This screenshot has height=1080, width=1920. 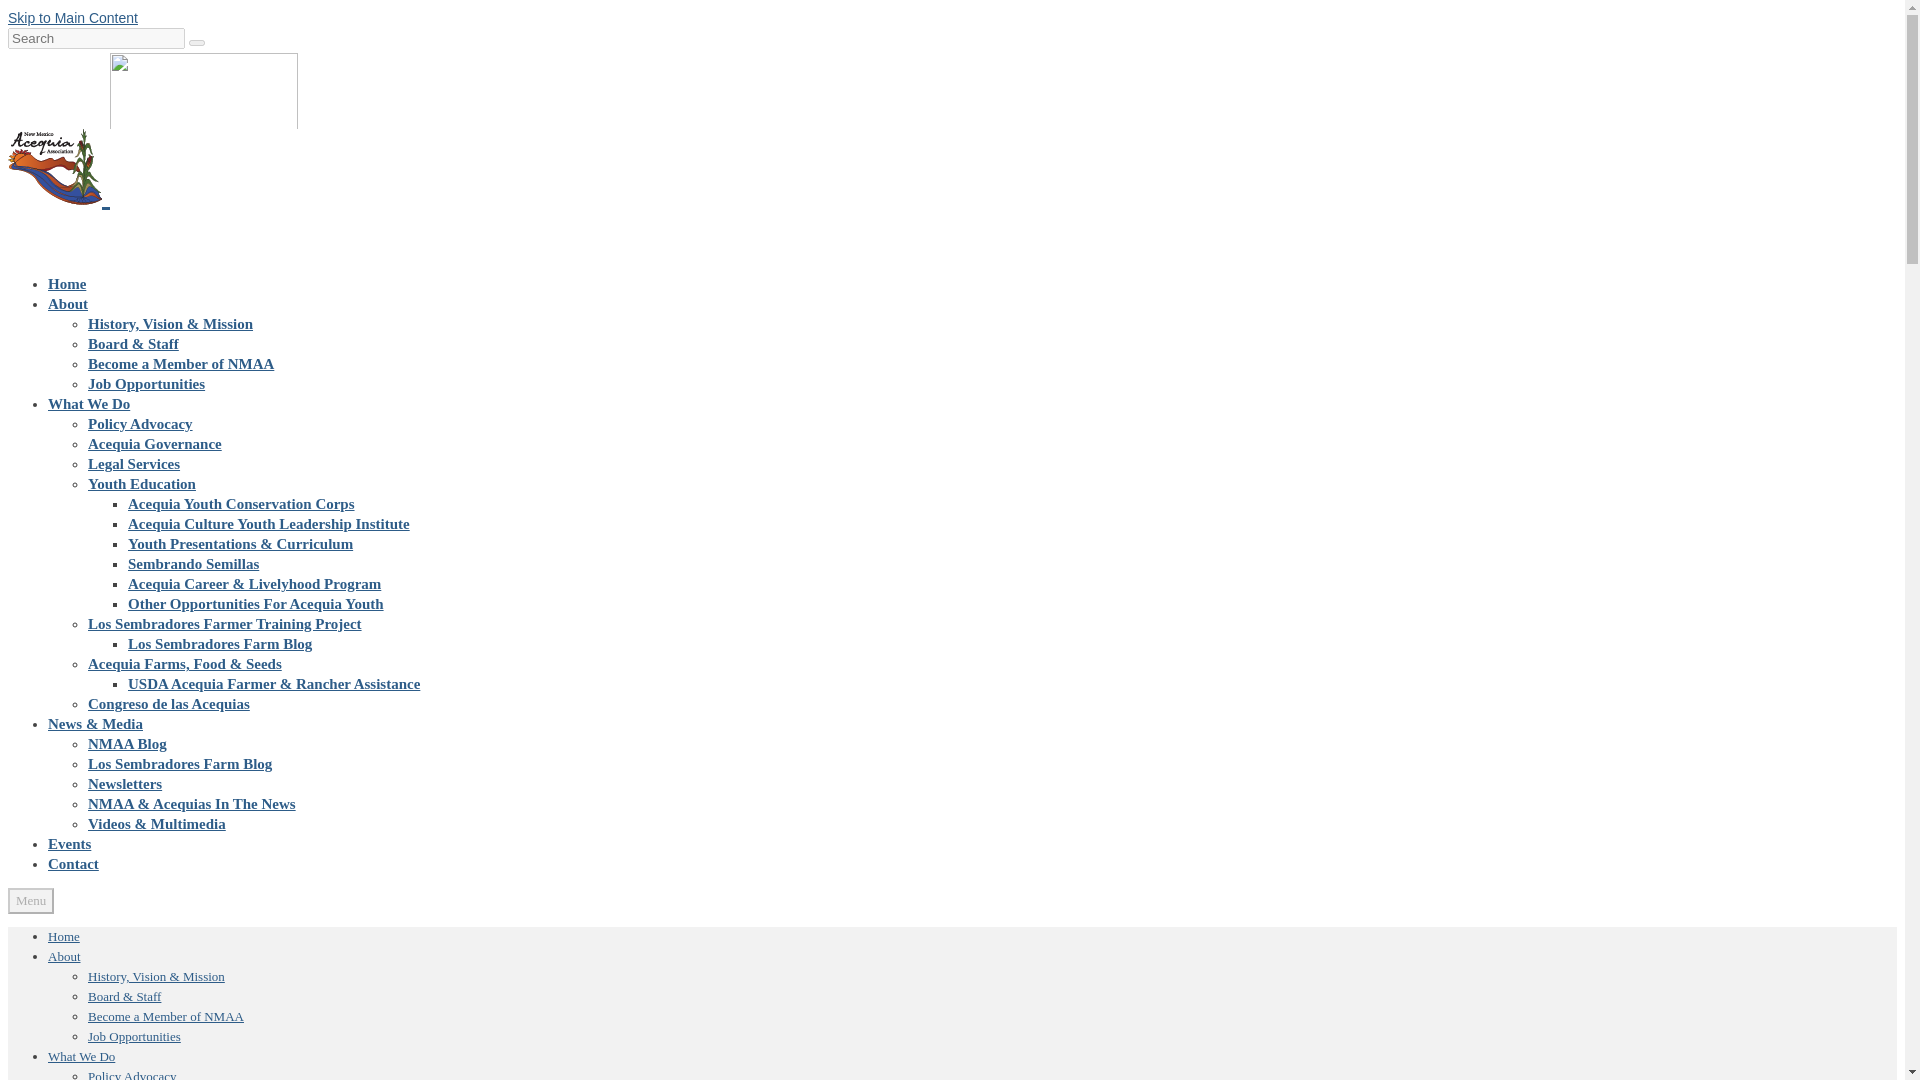 I want to click on Los Sembradores Farmer Training Project, so click(x=225, y=623).